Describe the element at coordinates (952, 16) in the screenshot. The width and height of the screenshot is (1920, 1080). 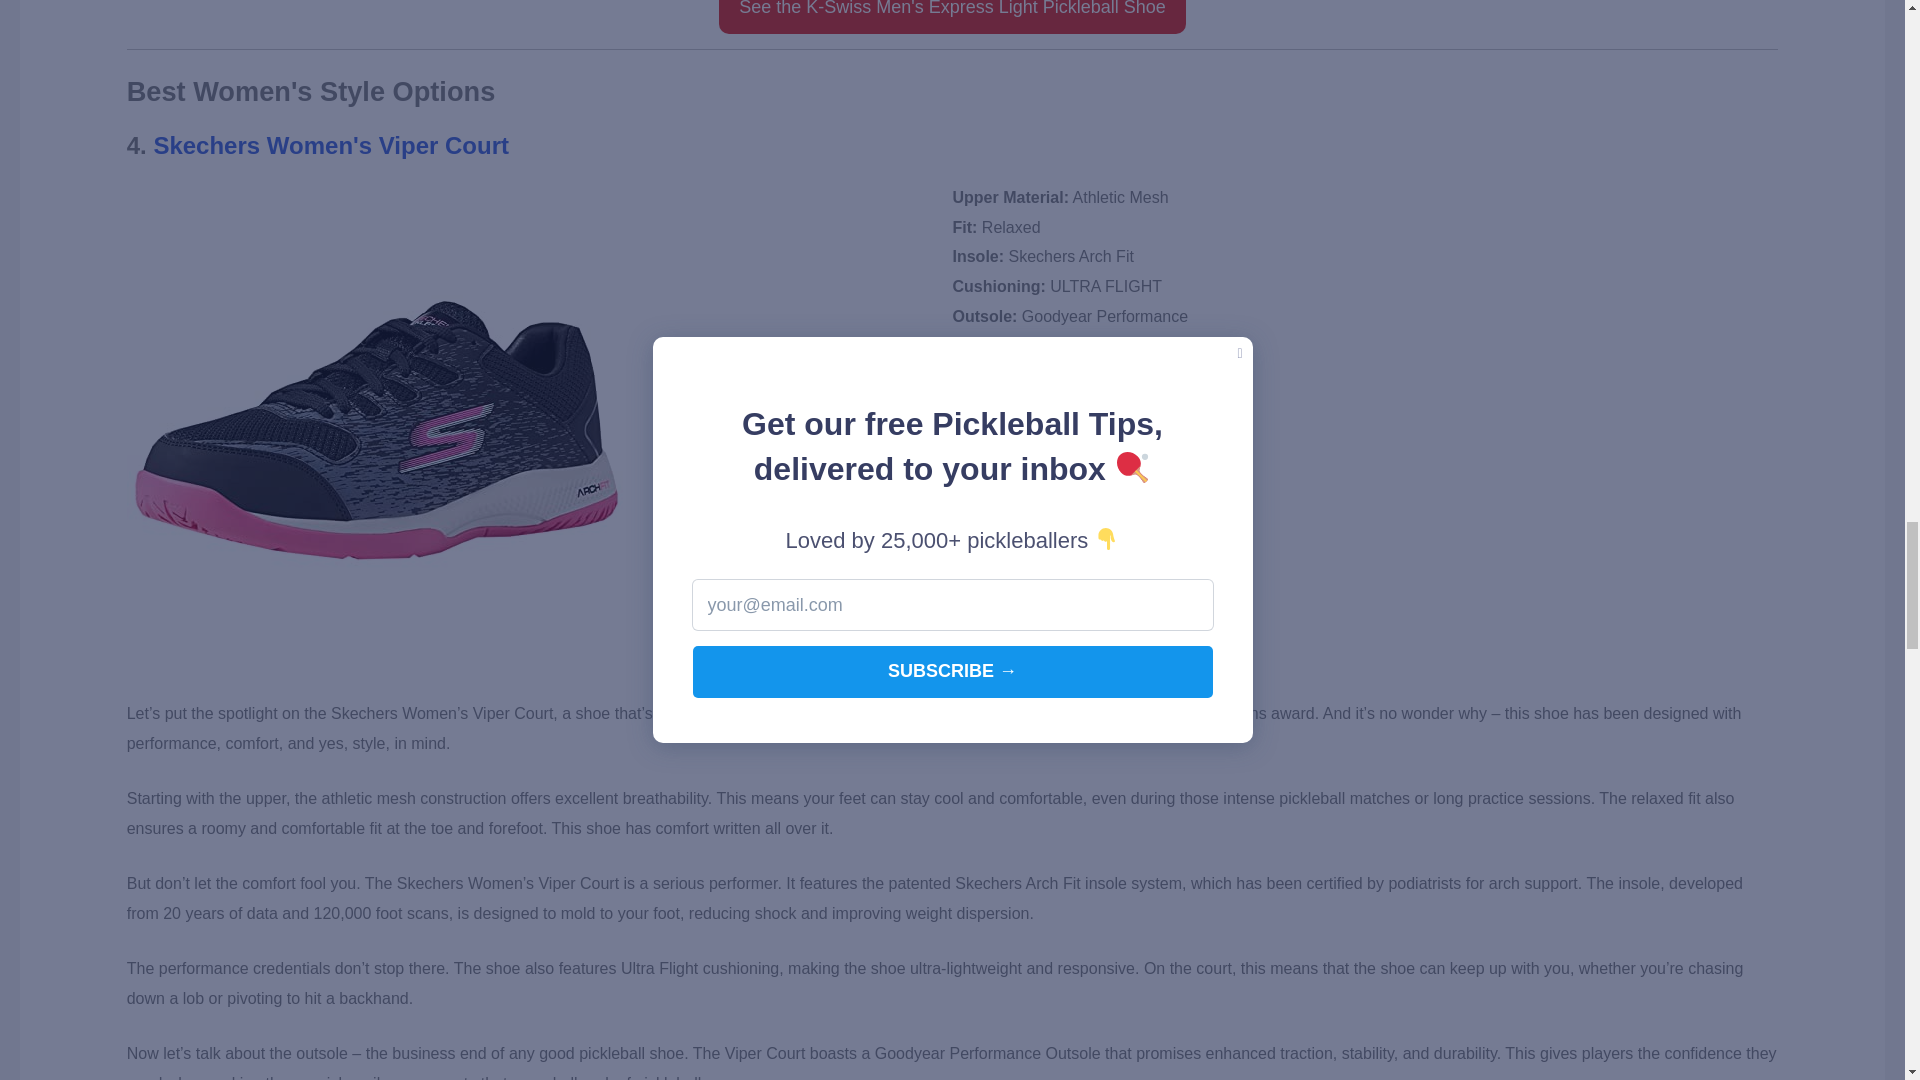
I see `See the K-Swiss Men's Express Light Pickleball Shoe` at that location.